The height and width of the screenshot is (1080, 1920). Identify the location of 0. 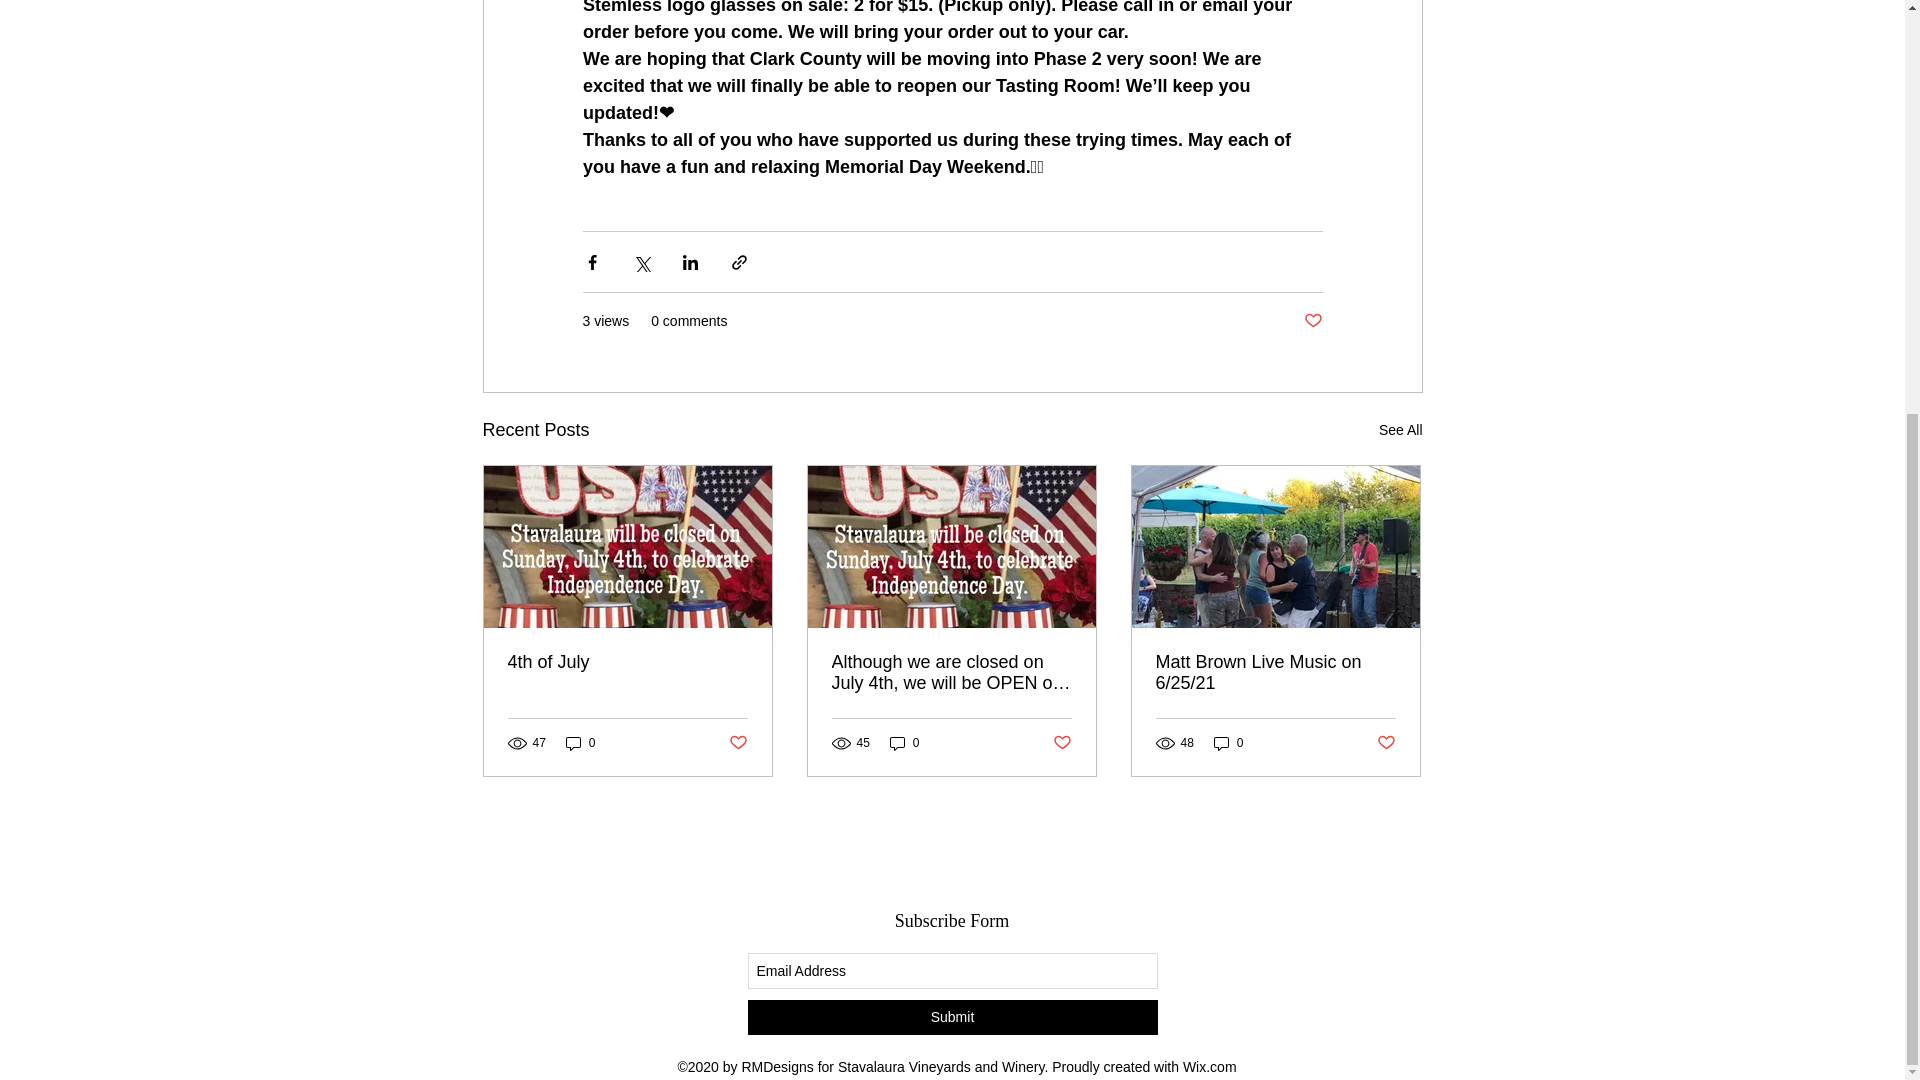
(904, 743).